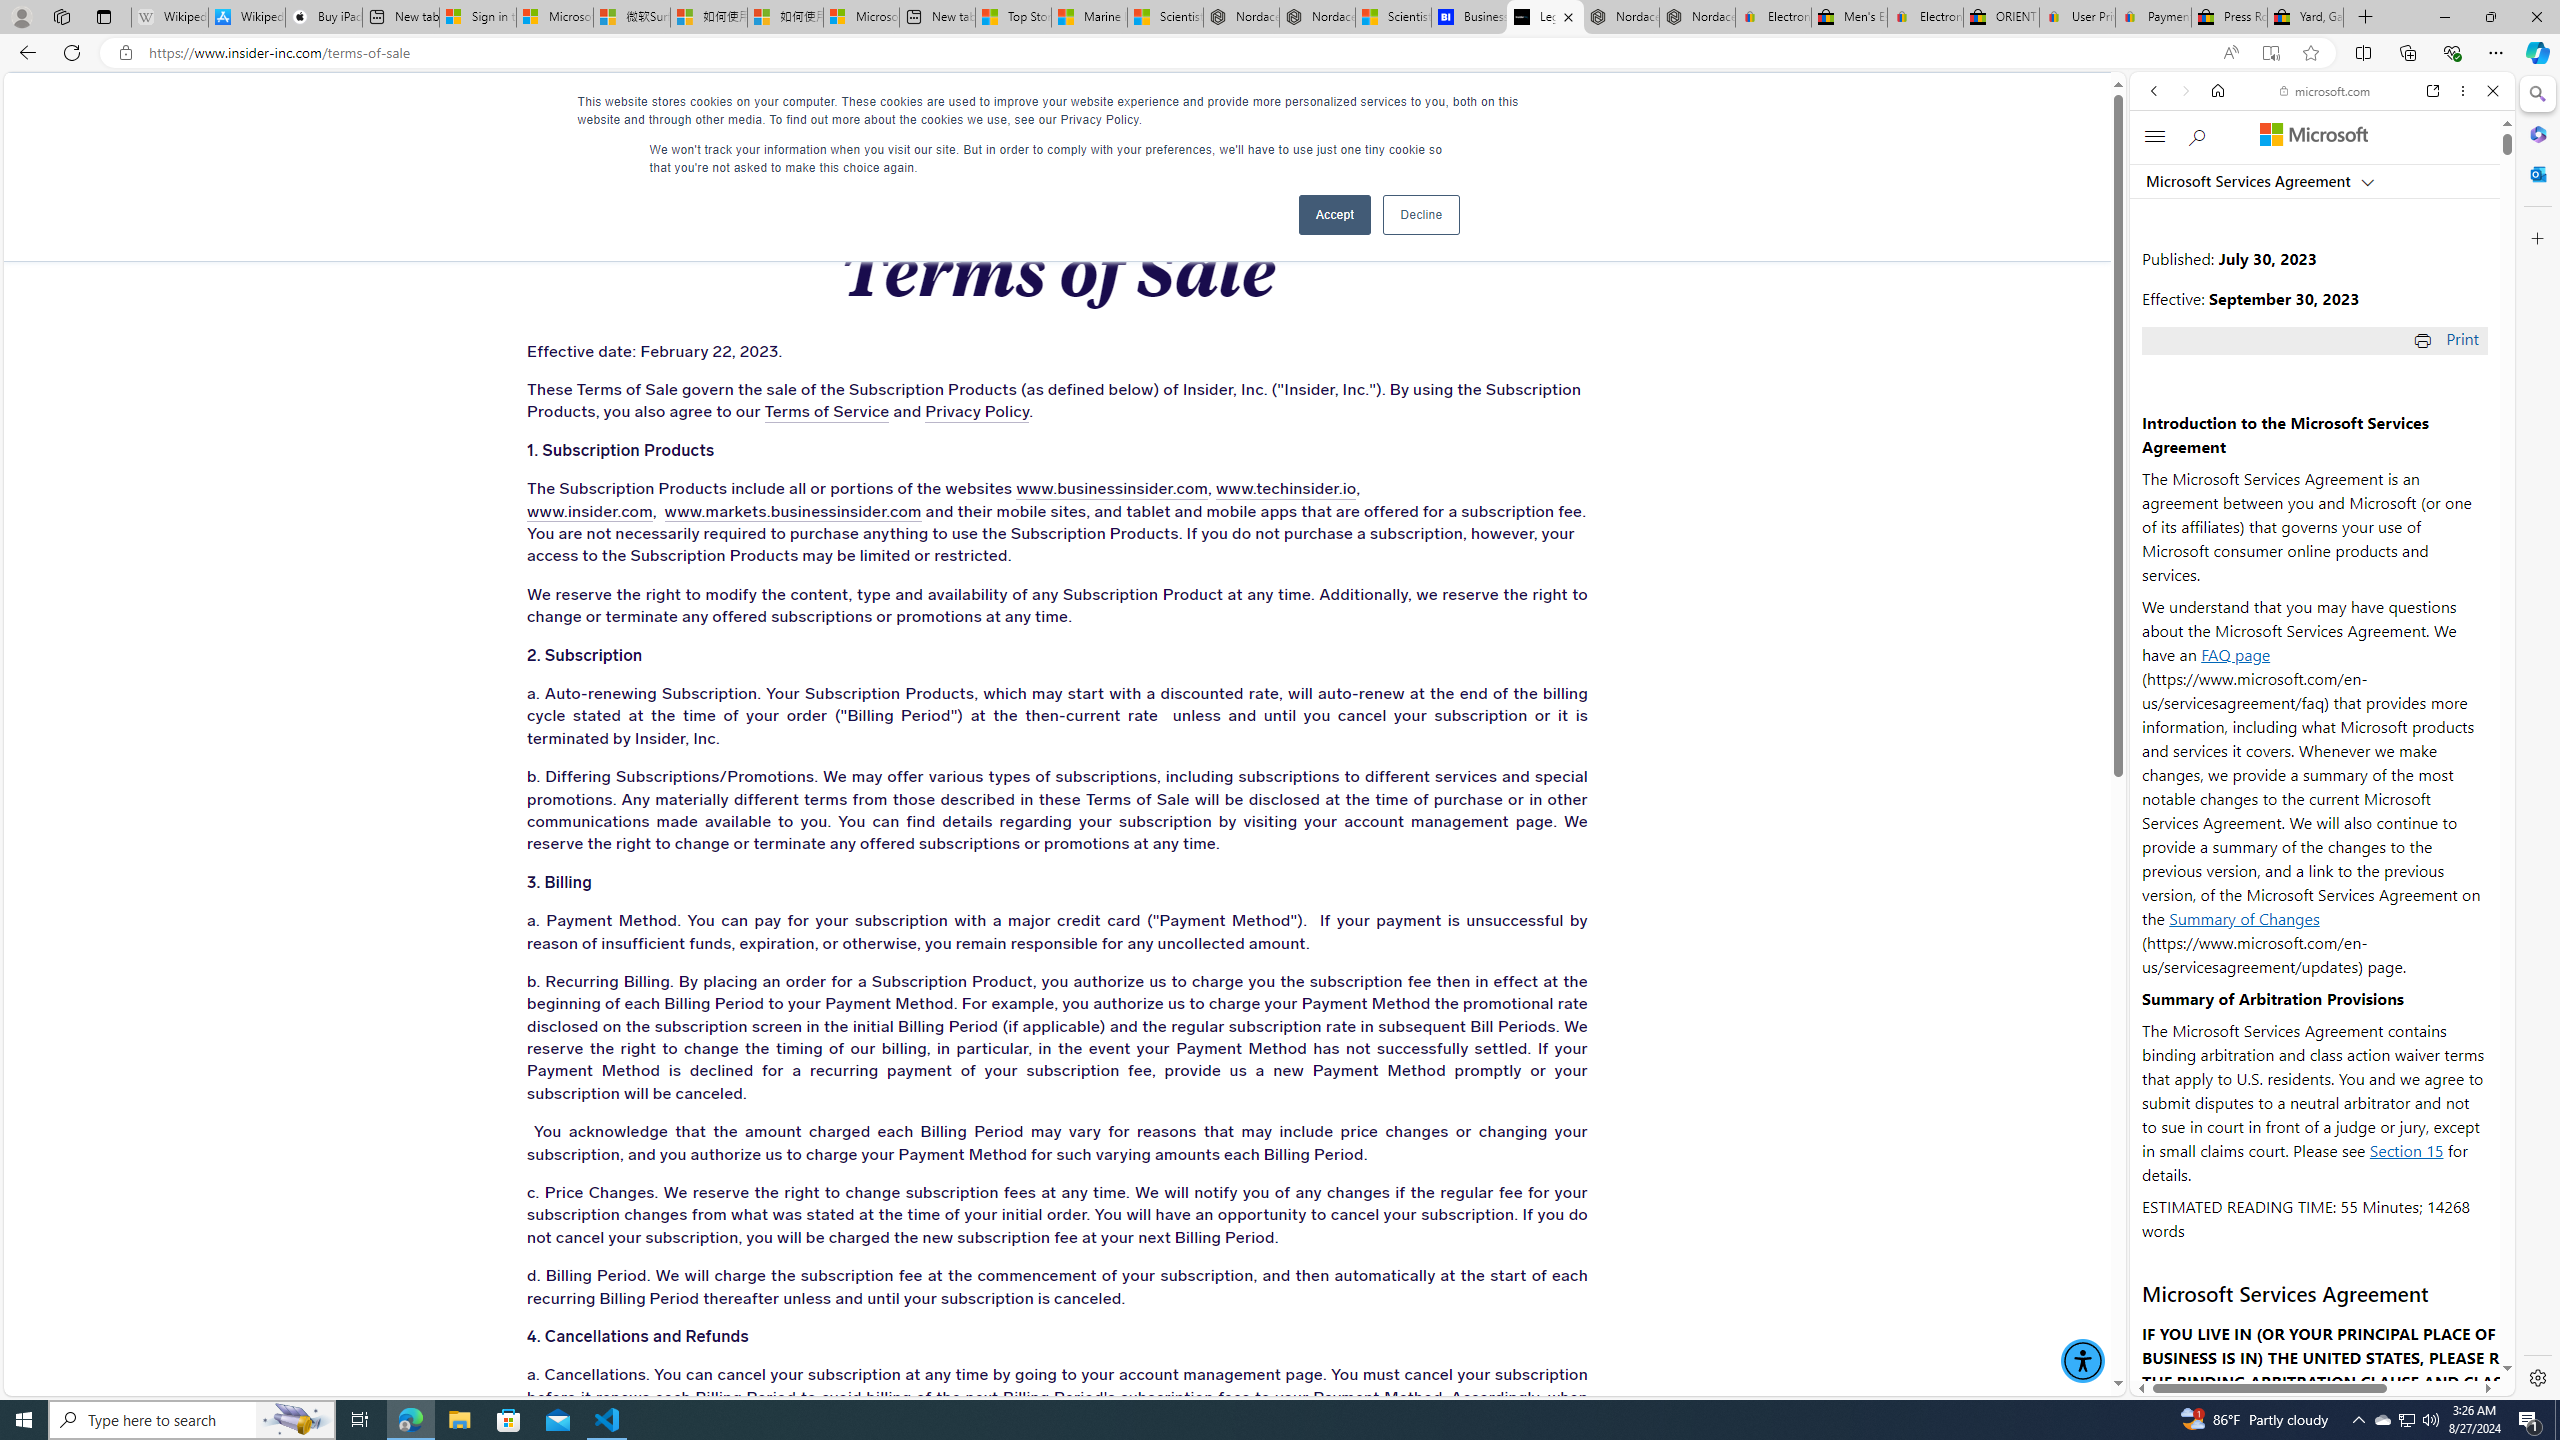 The image size is (2560, 1440). I want to click on CONTACT US, so click(1657, 110).